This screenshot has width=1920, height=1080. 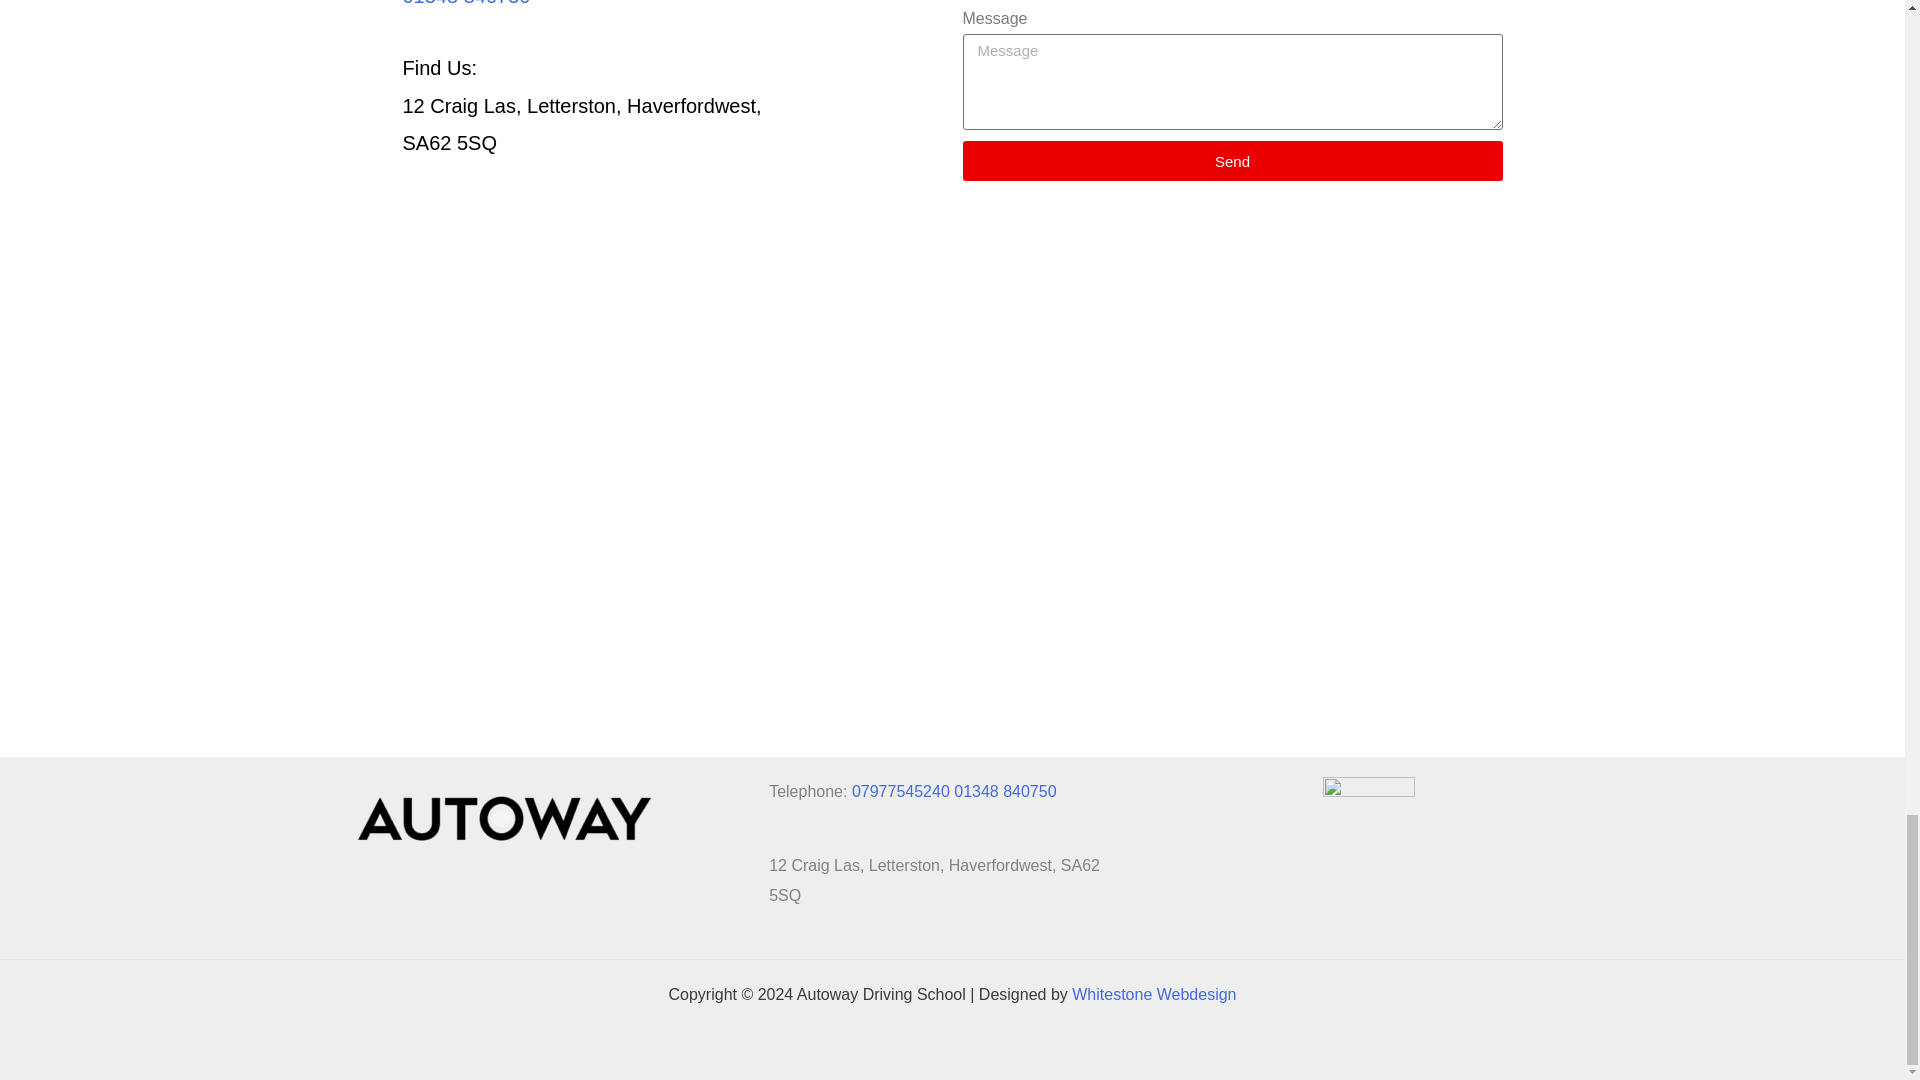 I want to click on 07977545240, so click(x=901, y=792).